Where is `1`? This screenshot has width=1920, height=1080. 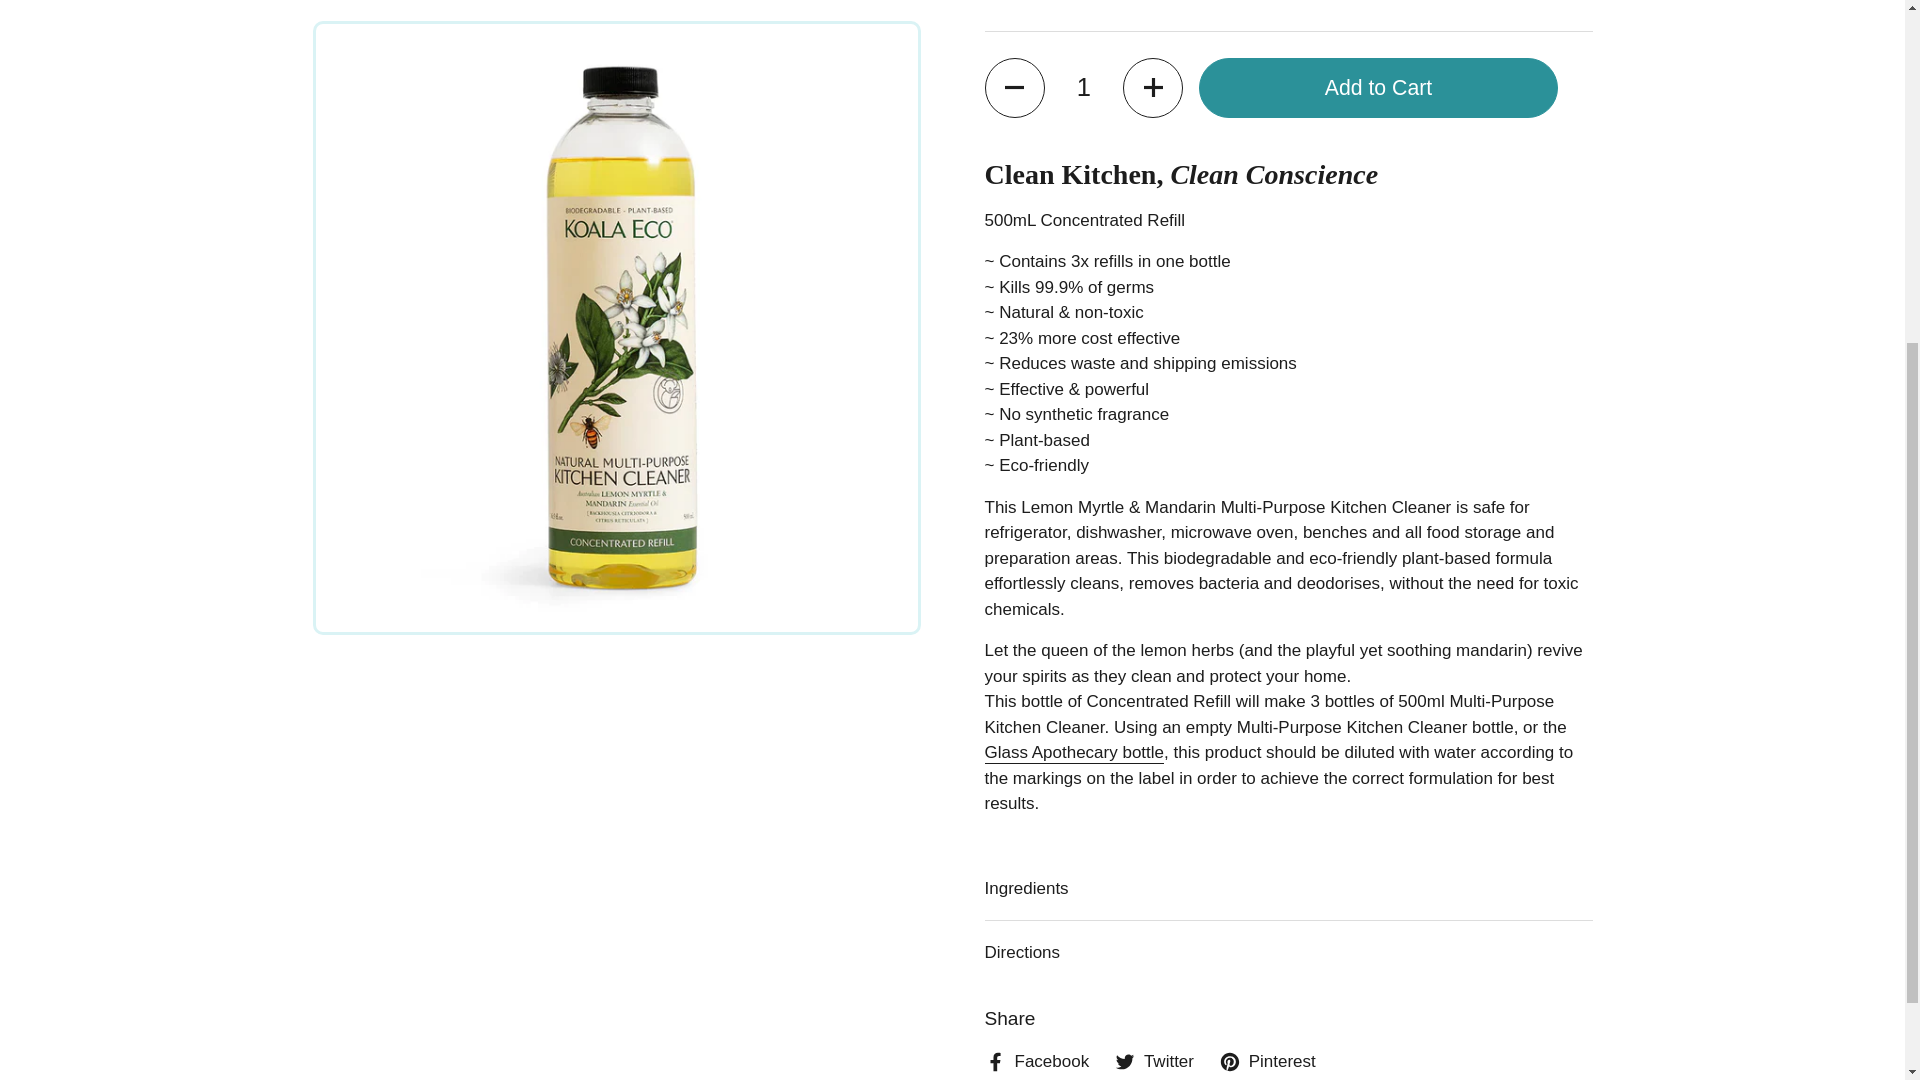
1 is located at coordinates (1084, 88).